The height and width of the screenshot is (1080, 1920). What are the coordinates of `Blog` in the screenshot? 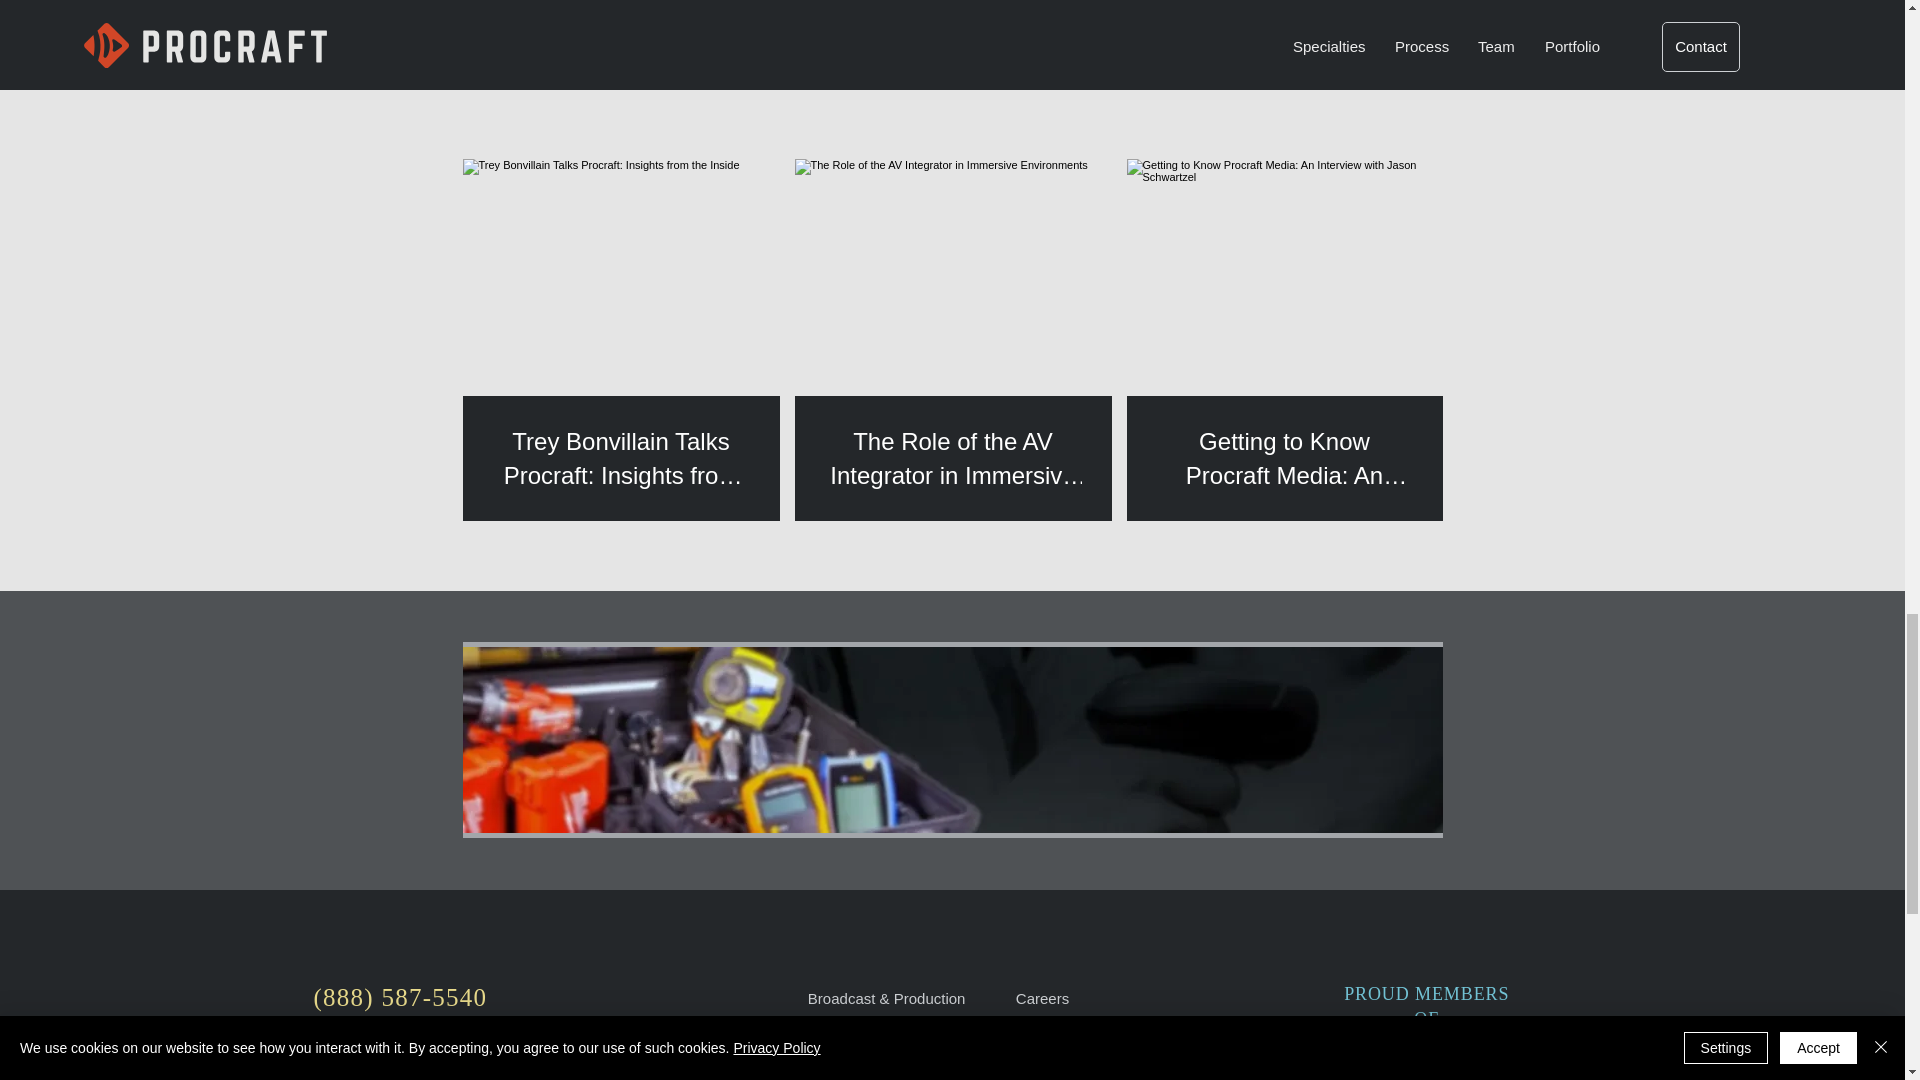 It's located at (1030, 1026).